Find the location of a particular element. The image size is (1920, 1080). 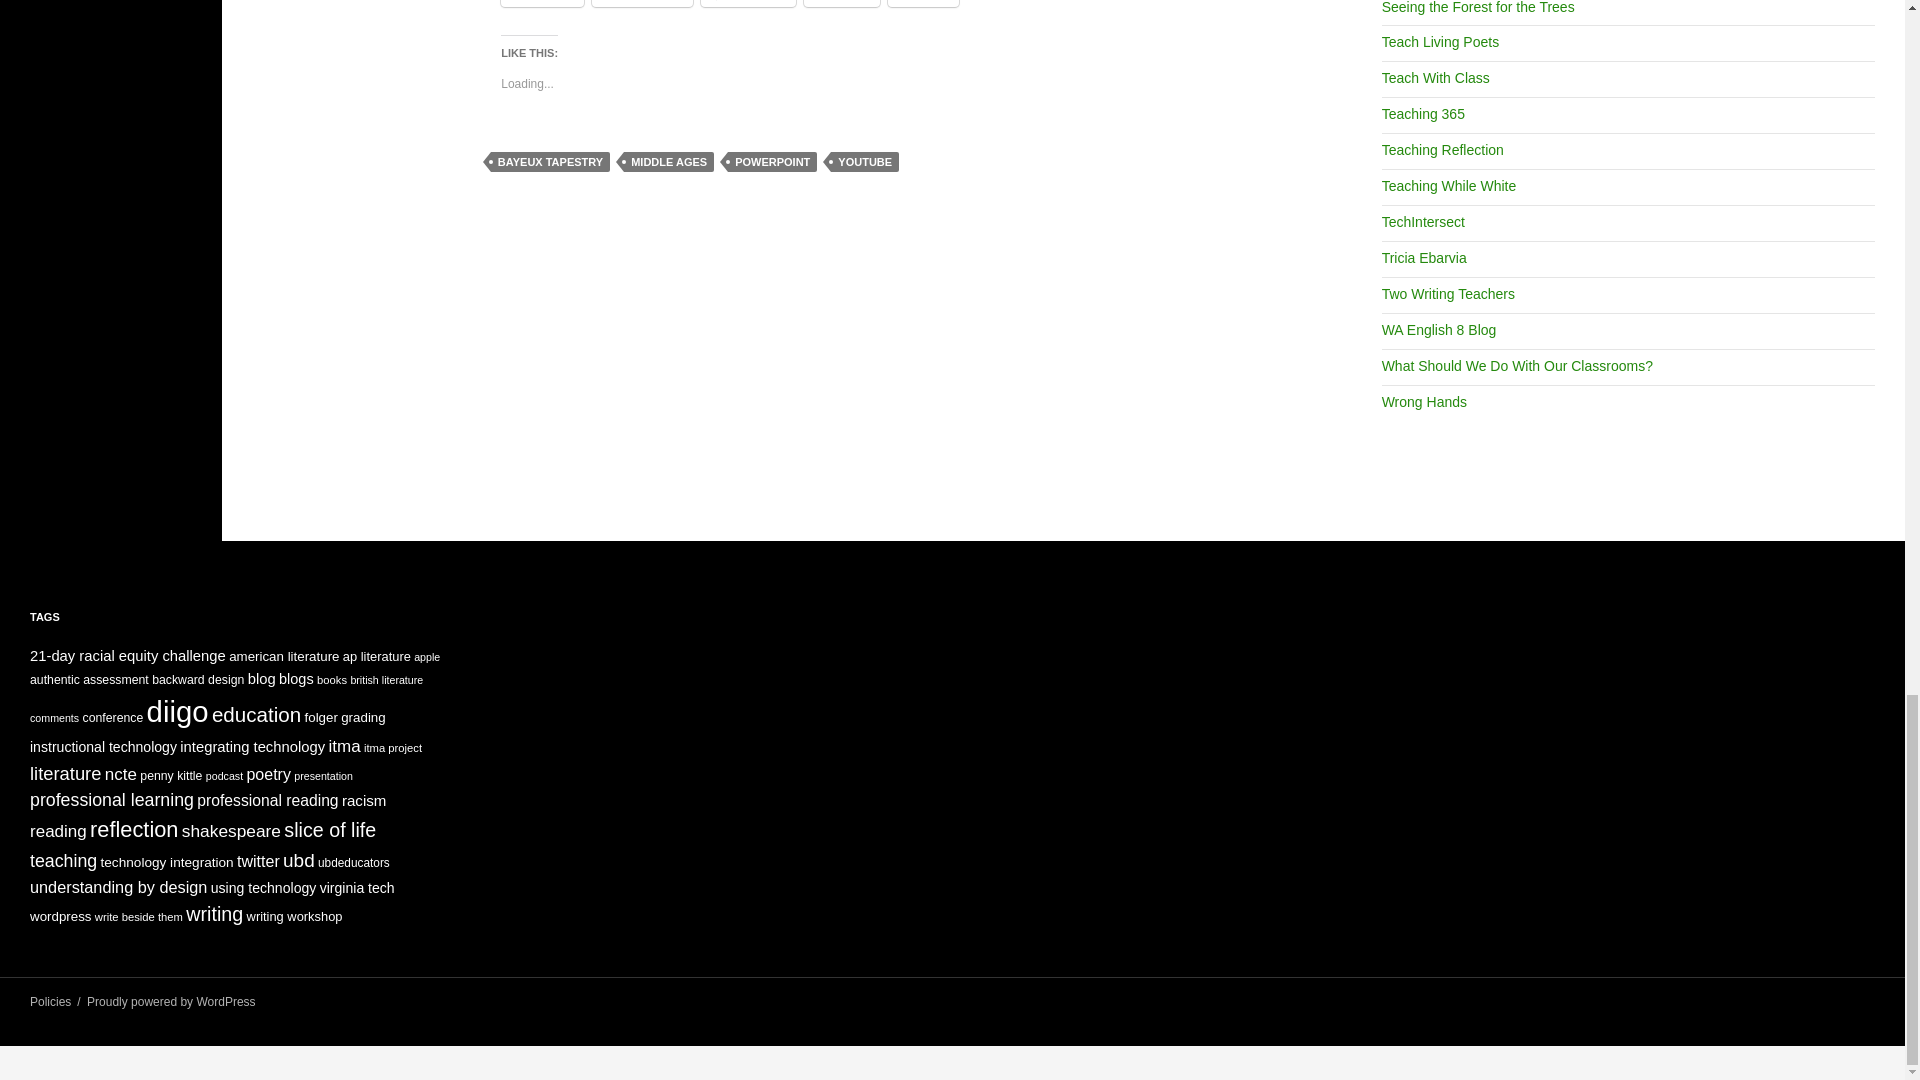

POWERPOINT is located at coordinates (772, 162).